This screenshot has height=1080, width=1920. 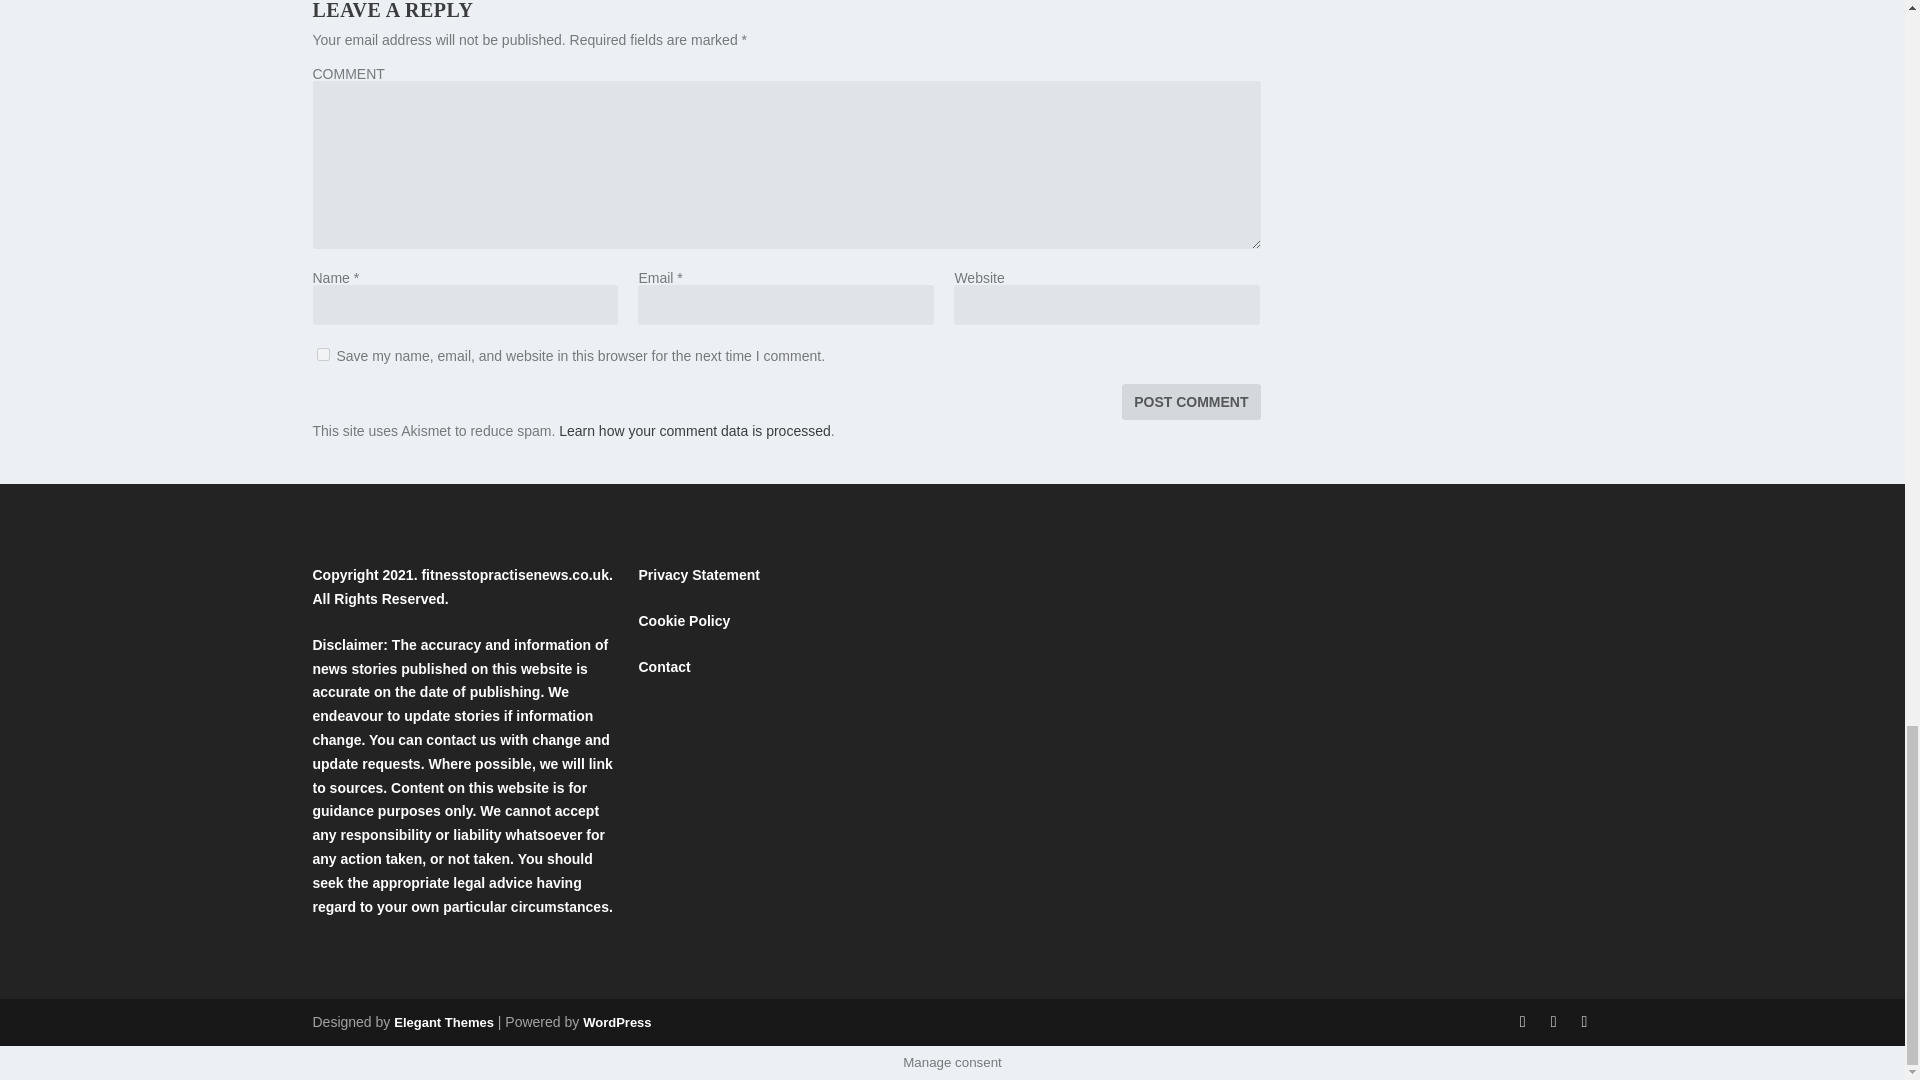 What do you see at coordinates (322, 354) in the screenshot?
I see `yes` at bounding box center [322, 354].